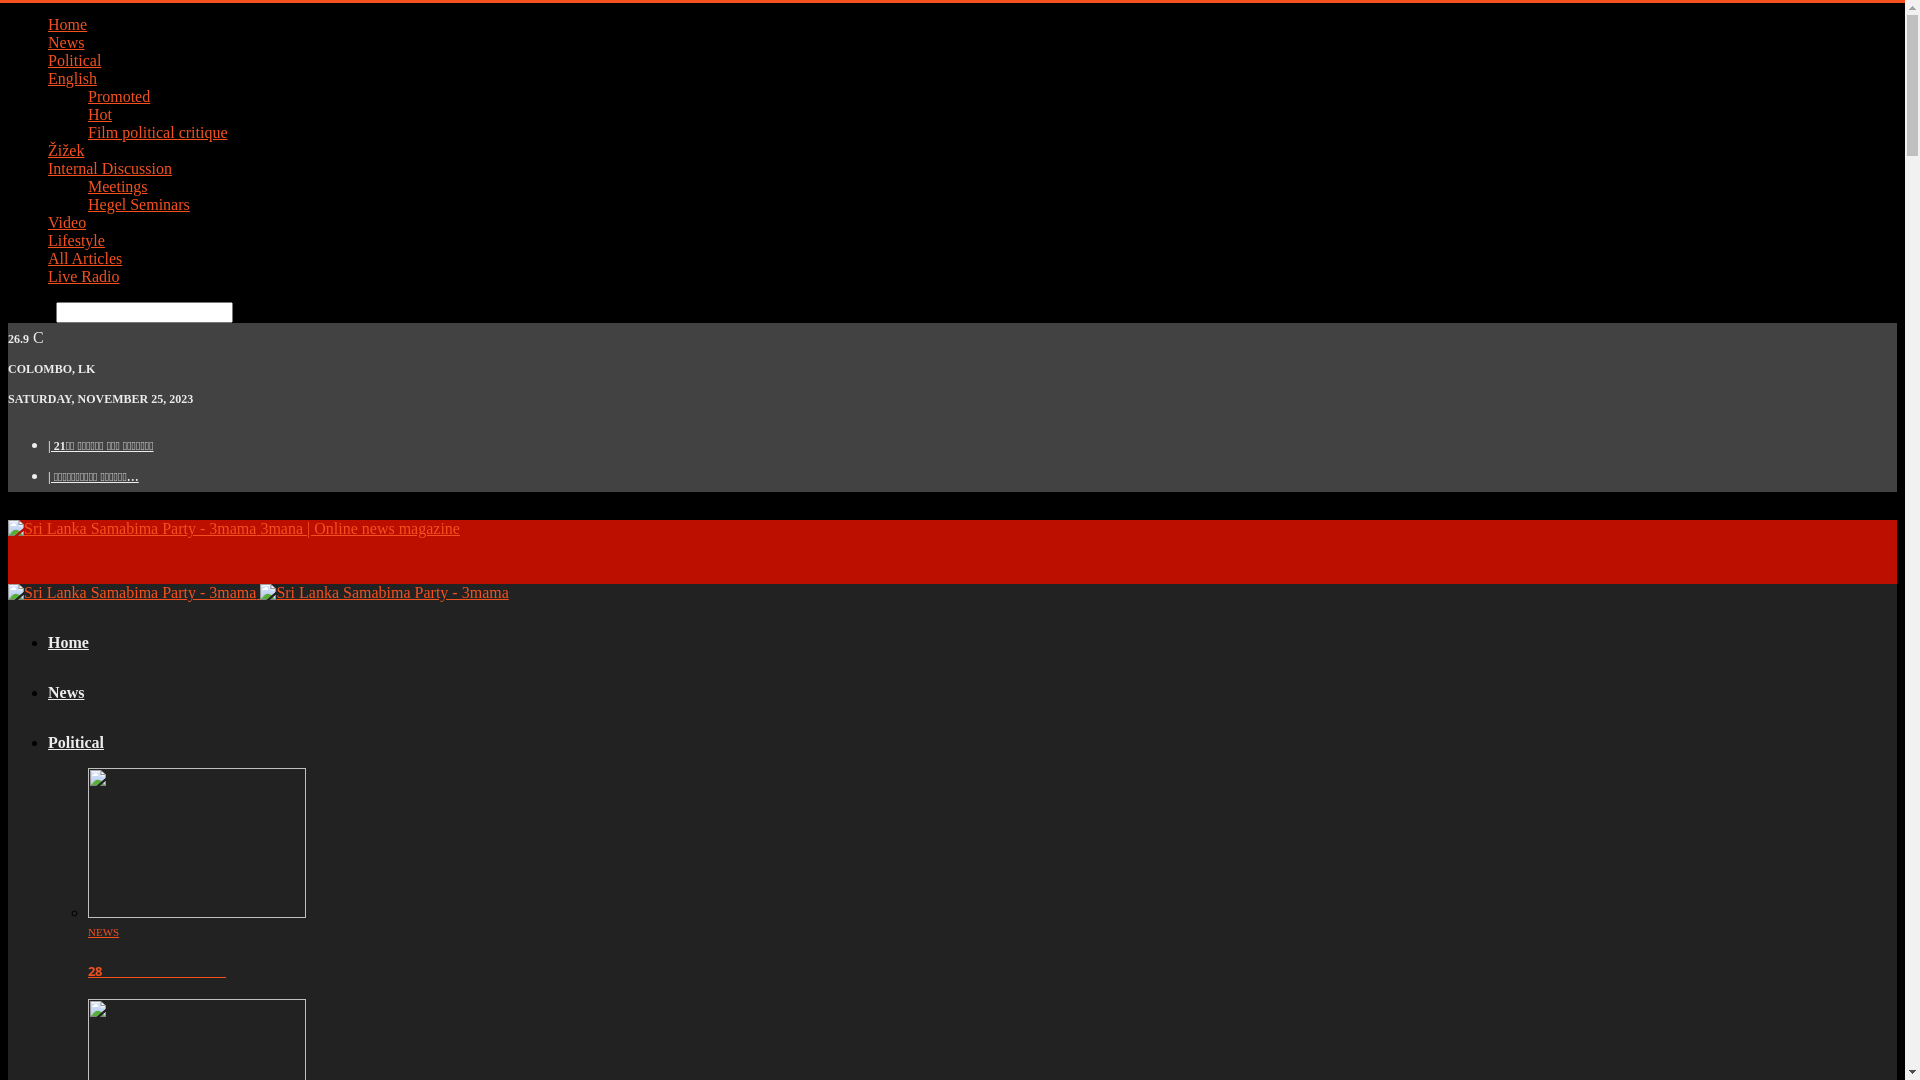 This screenshot has height=1080, width=1920. I want to click on Sri Lanka Samabima Party - 3mana, so click(384, 593).